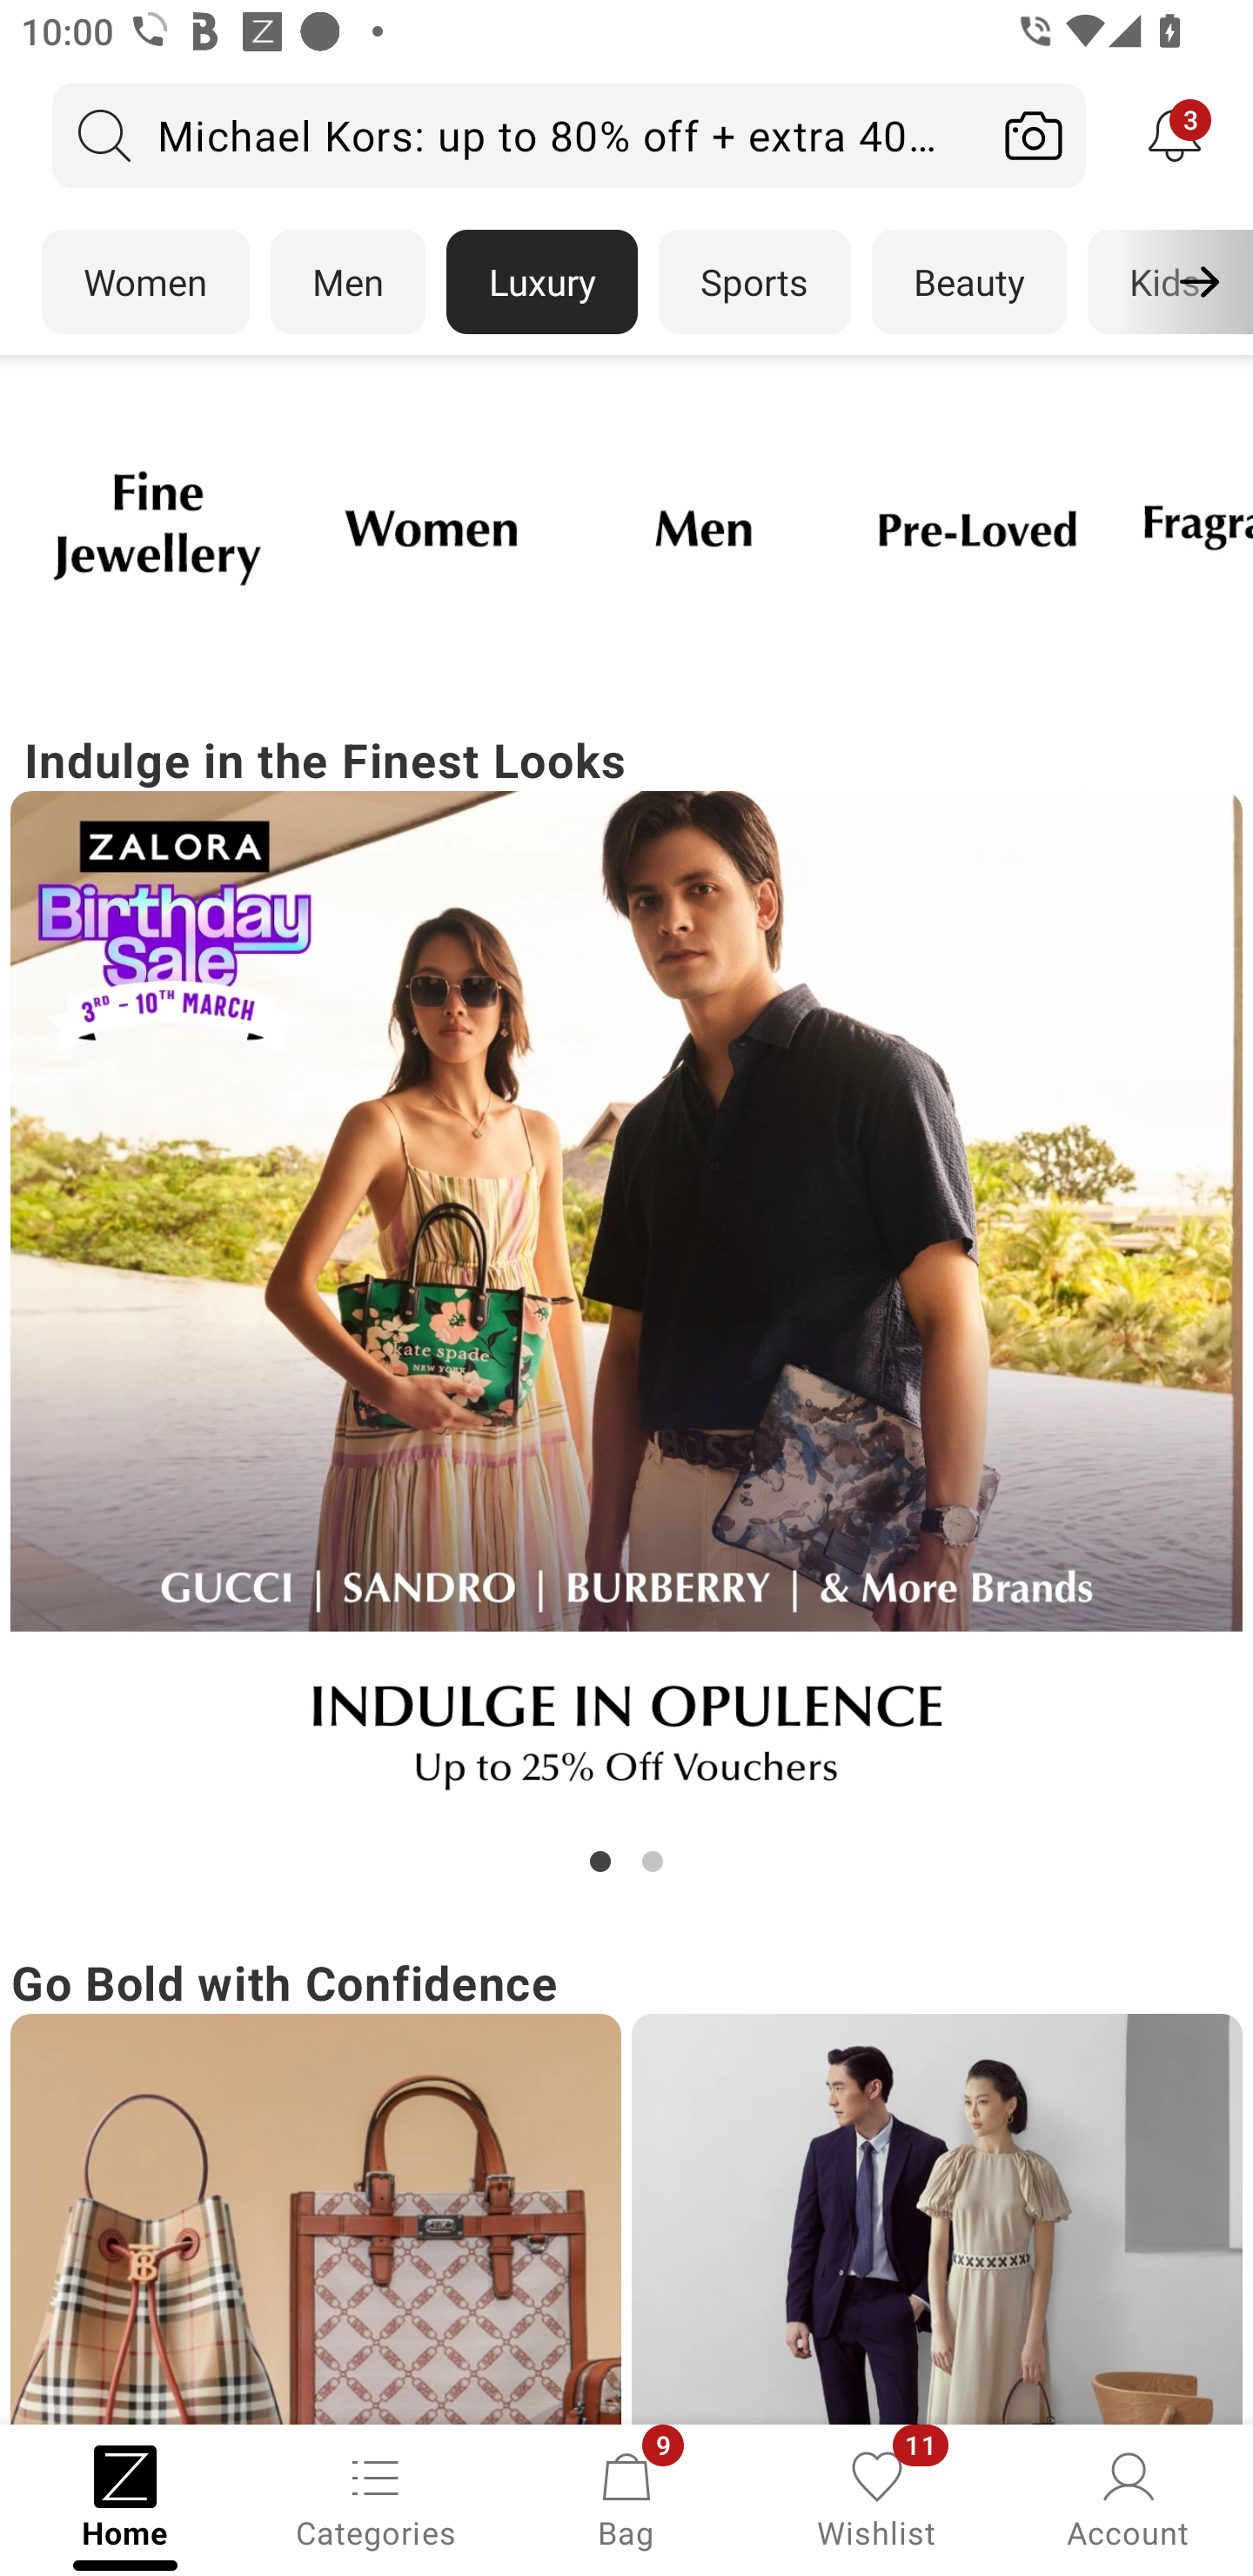  Describe the element at coordinates (976, 527) in the screenshot. I see `Campaign banner` at that location.